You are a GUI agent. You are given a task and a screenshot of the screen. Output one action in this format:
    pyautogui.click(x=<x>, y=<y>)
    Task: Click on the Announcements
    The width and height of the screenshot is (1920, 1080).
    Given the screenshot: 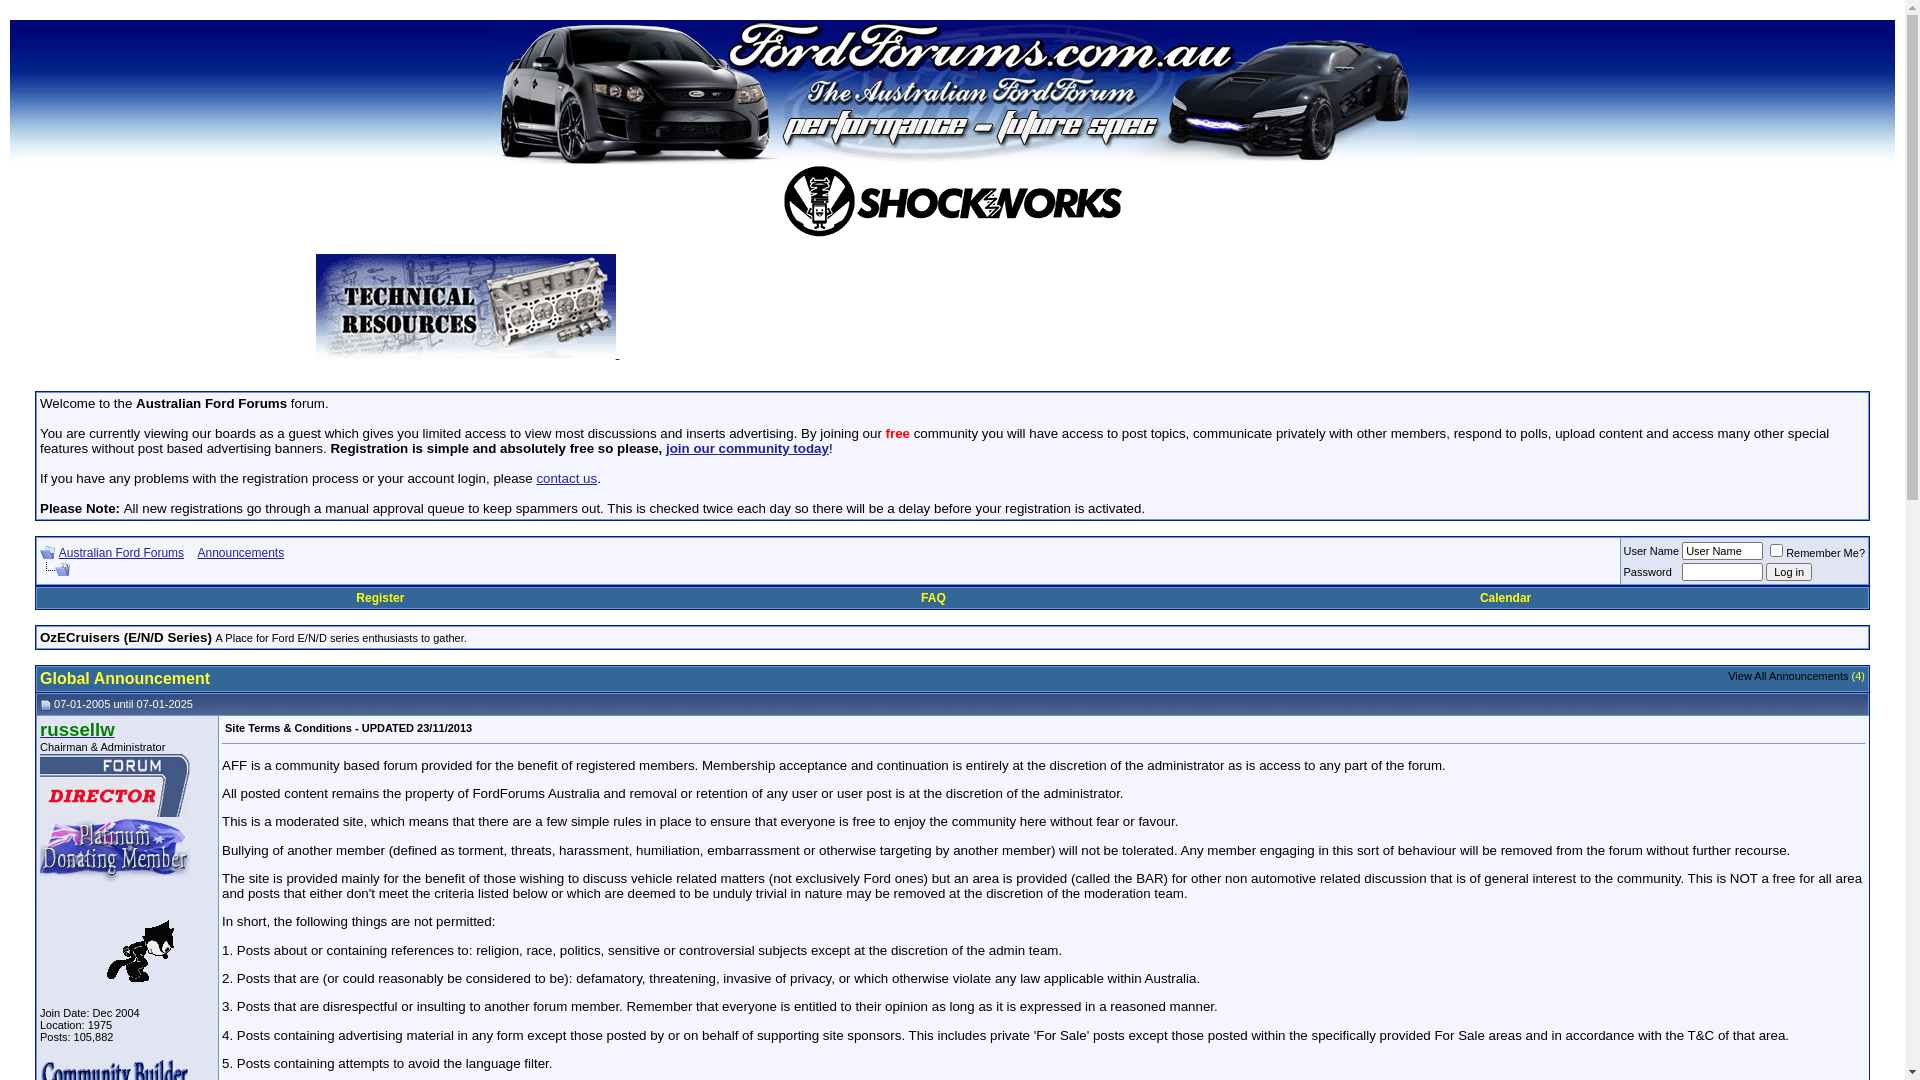 What is the action you would take?
    pyautogui.click(x=240, y=553)
    